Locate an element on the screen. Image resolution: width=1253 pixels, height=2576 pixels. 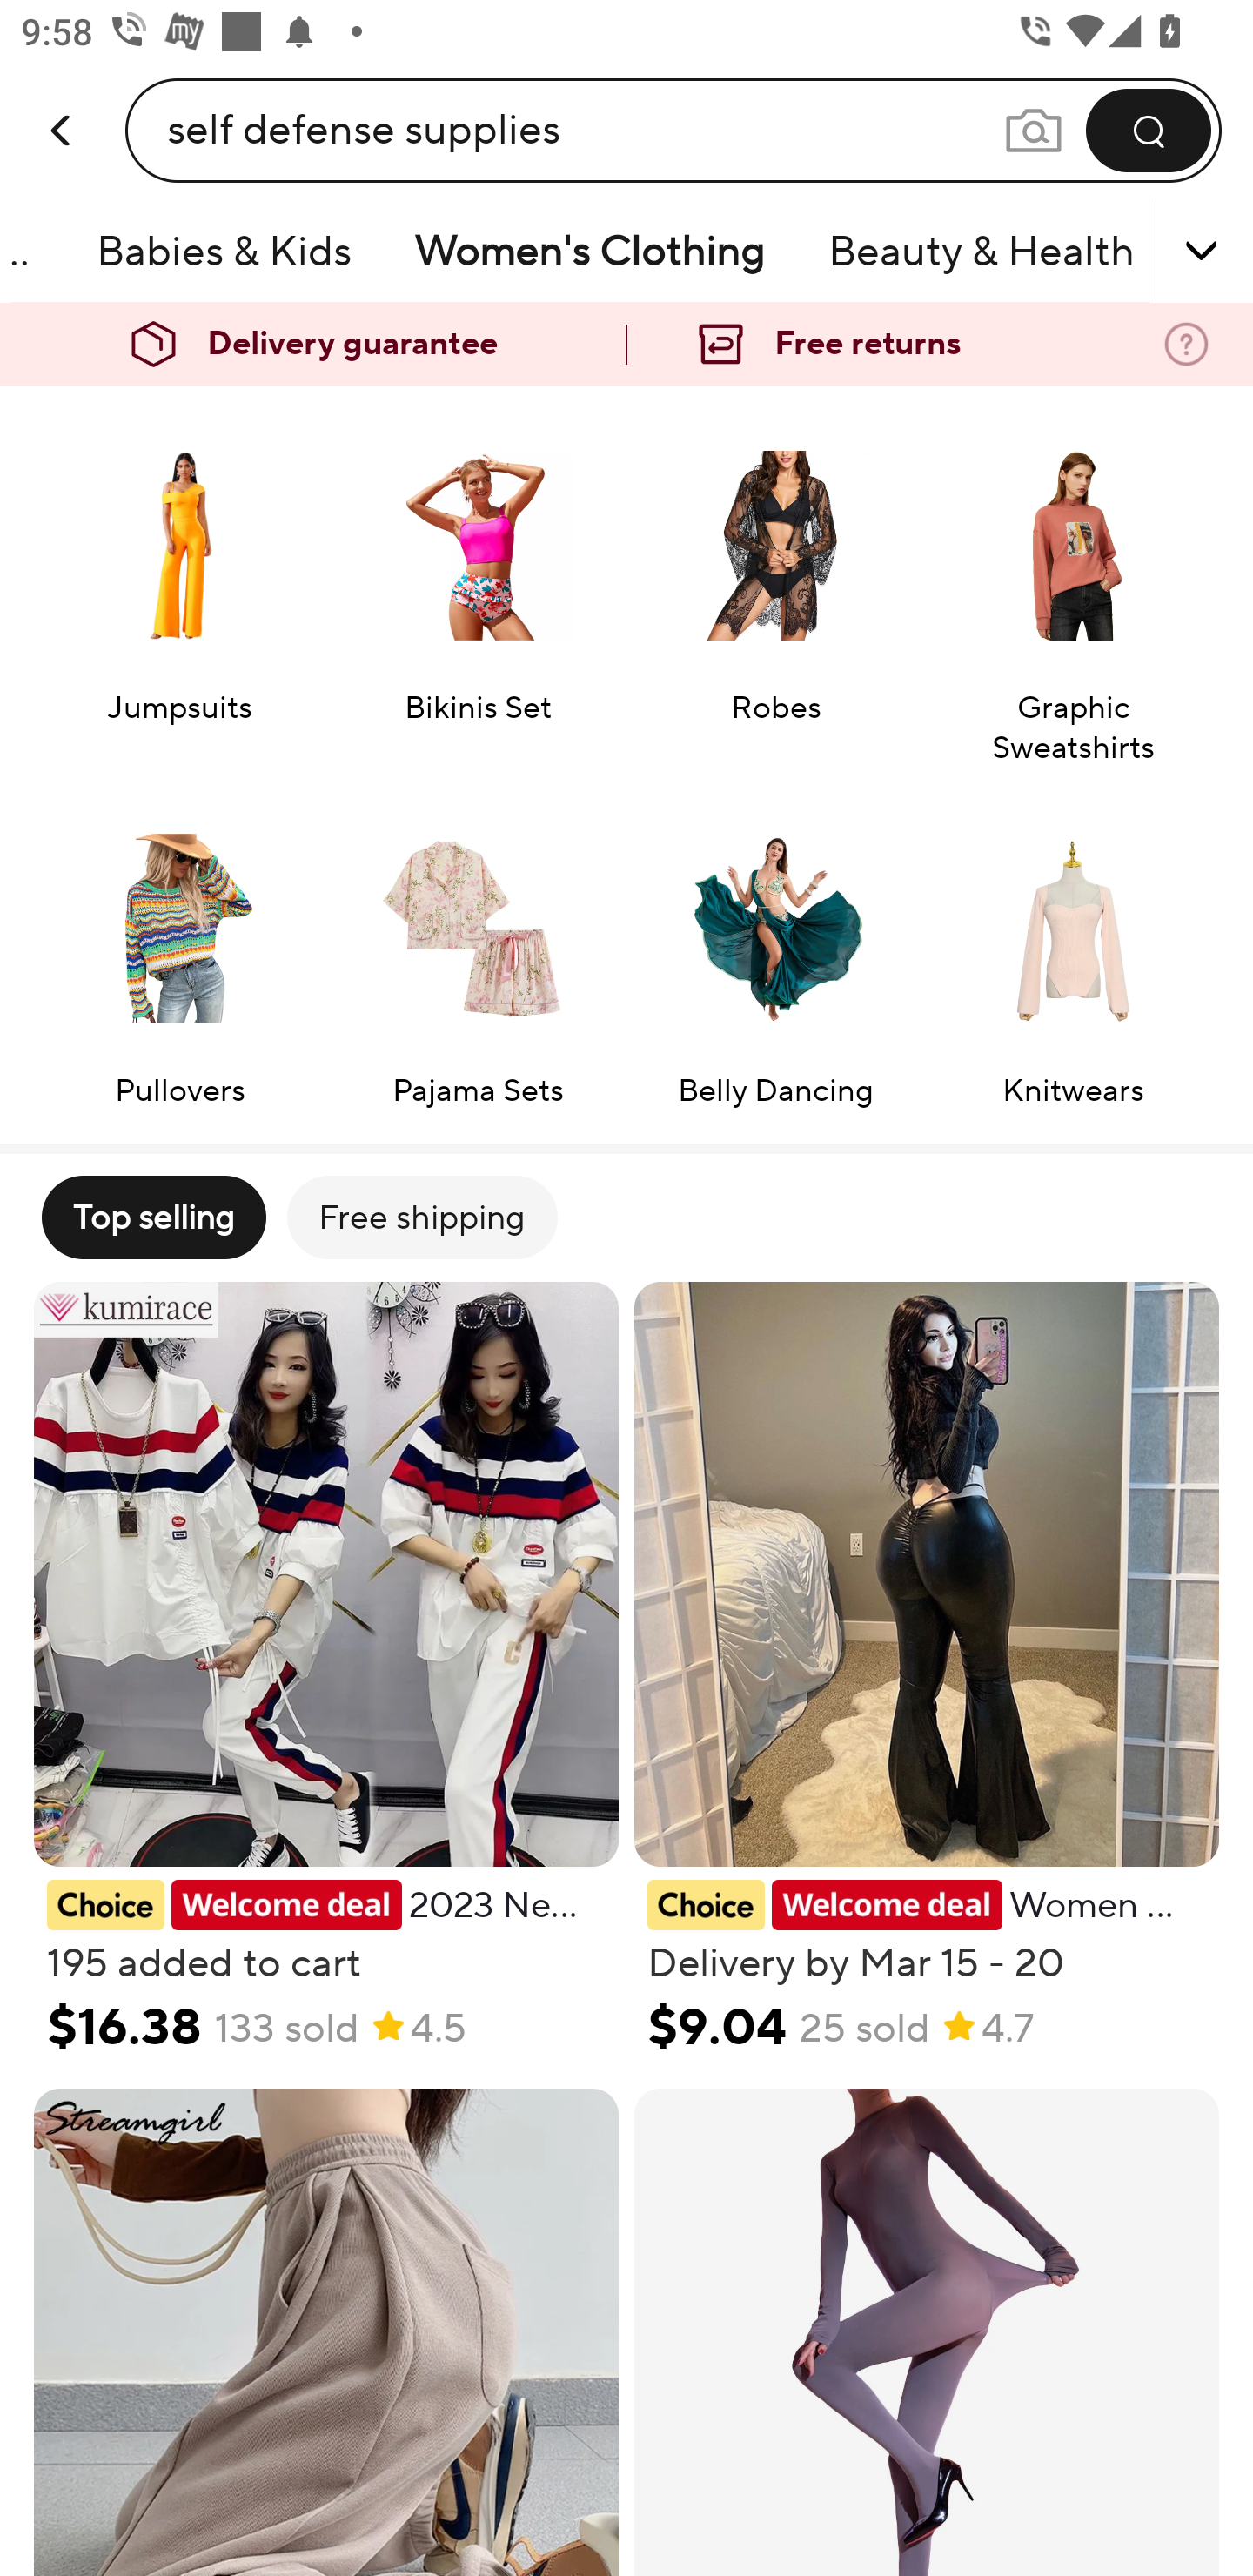
Robes is located at coordinates (774, 588).